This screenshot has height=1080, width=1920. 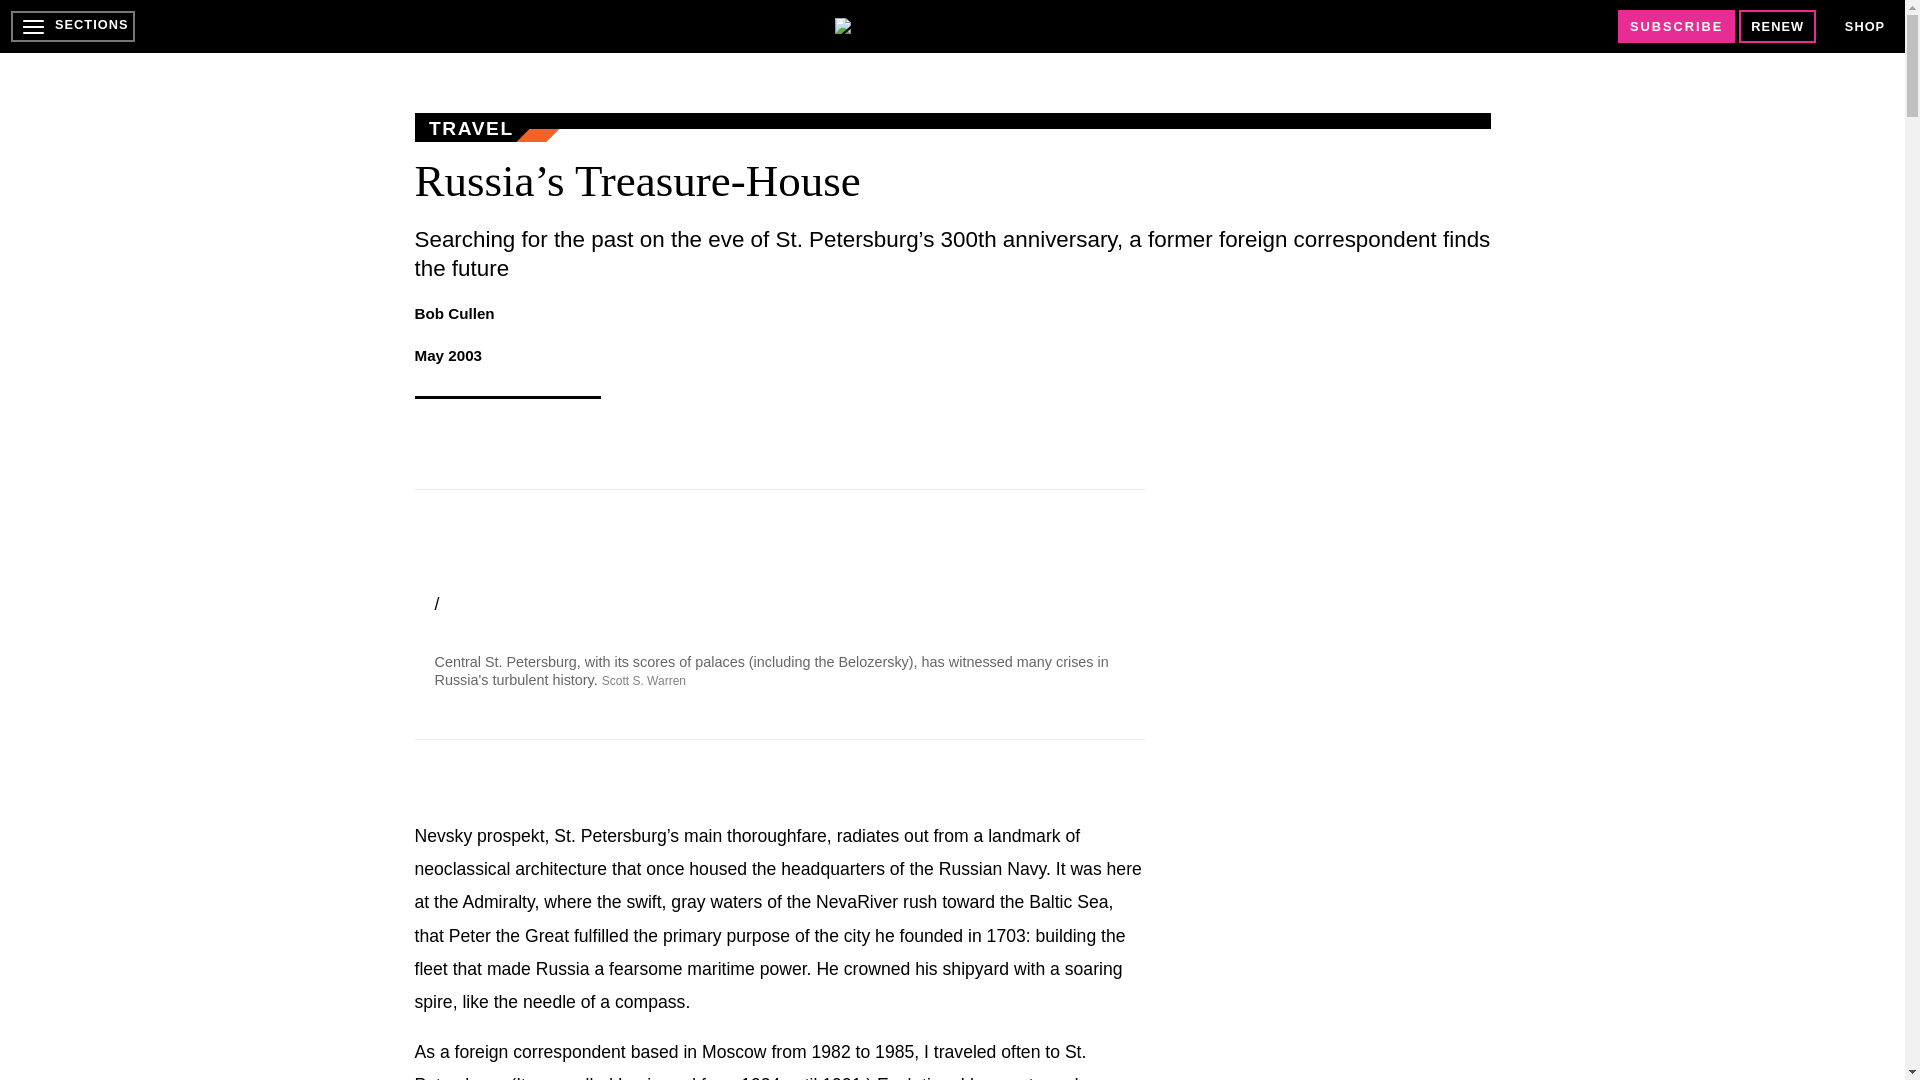 What do you see at coordinates (1778, 26) in the screenshot?
I see `RENEW` at bounding box center [1778, 26].